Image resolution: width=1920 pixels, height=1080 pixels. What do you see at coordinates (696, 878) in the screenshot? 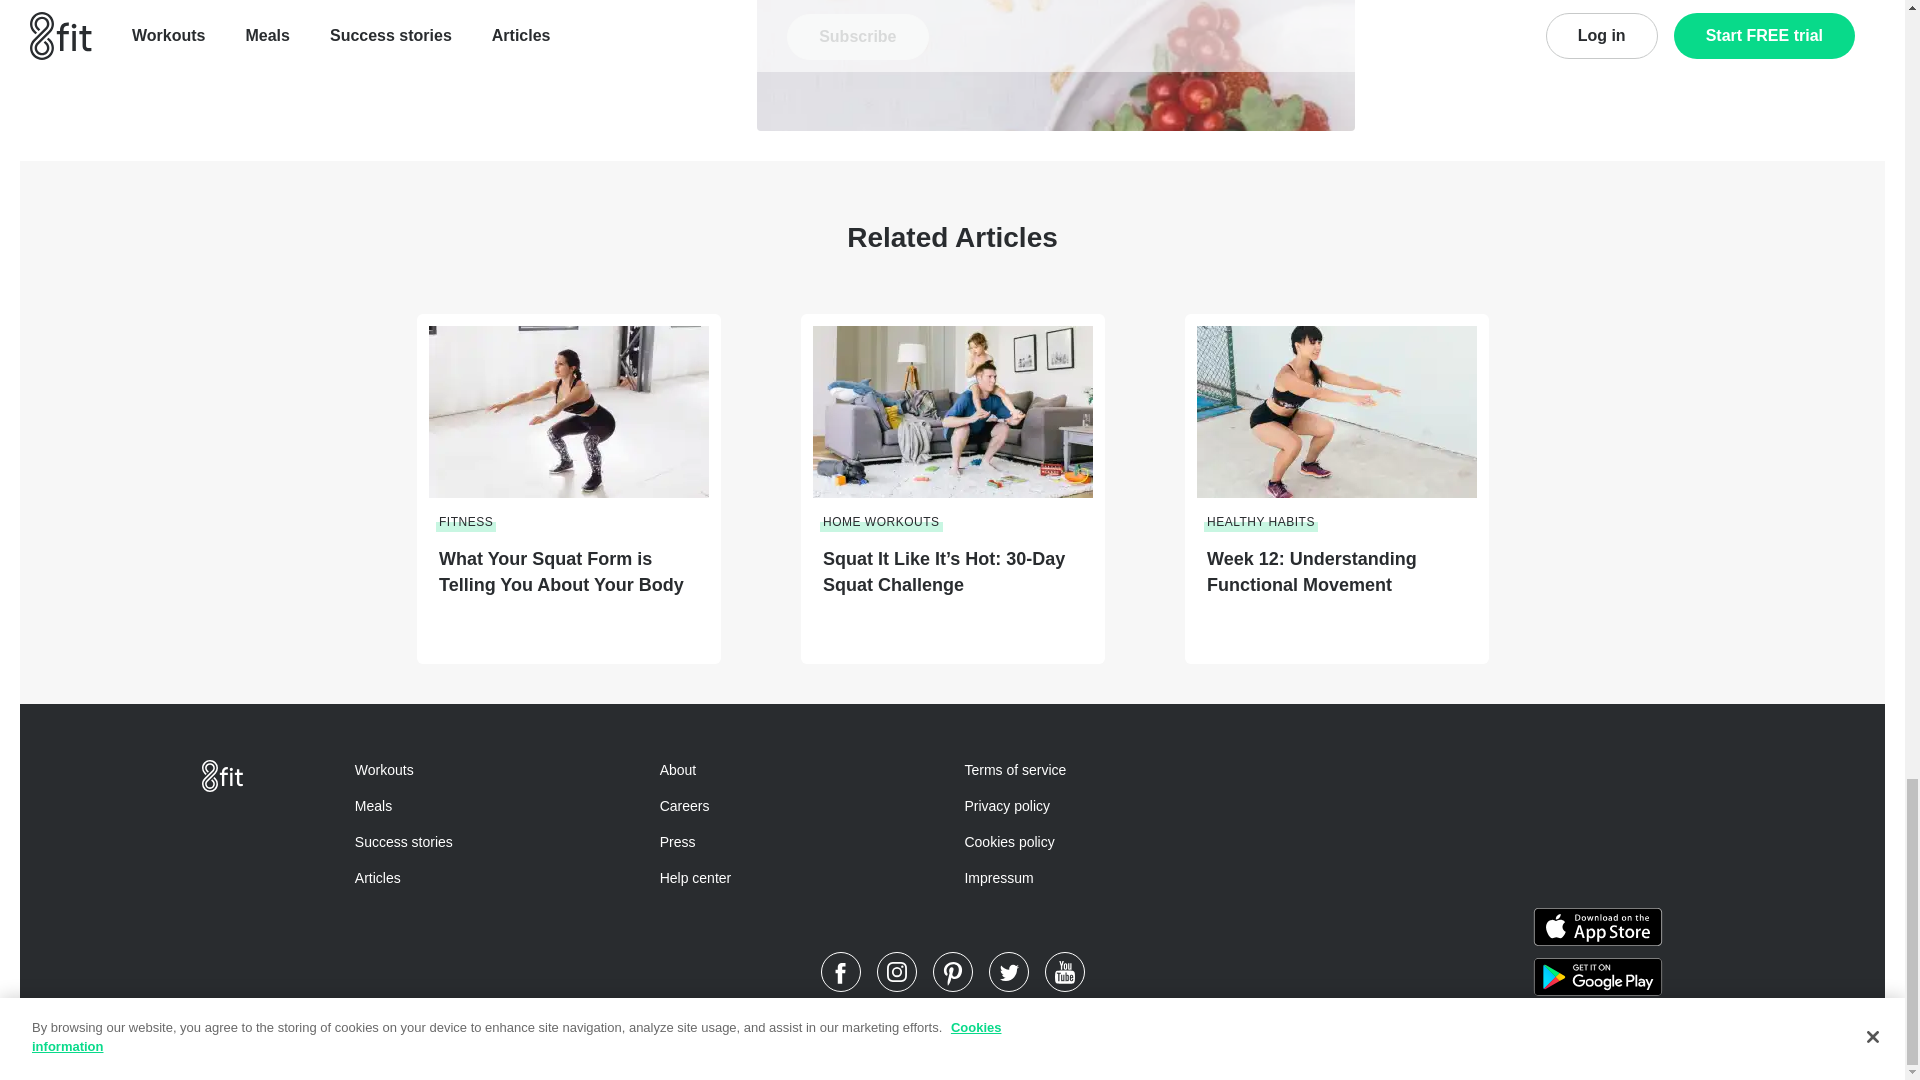
I see `Help center` at bounding box center [696, 878].